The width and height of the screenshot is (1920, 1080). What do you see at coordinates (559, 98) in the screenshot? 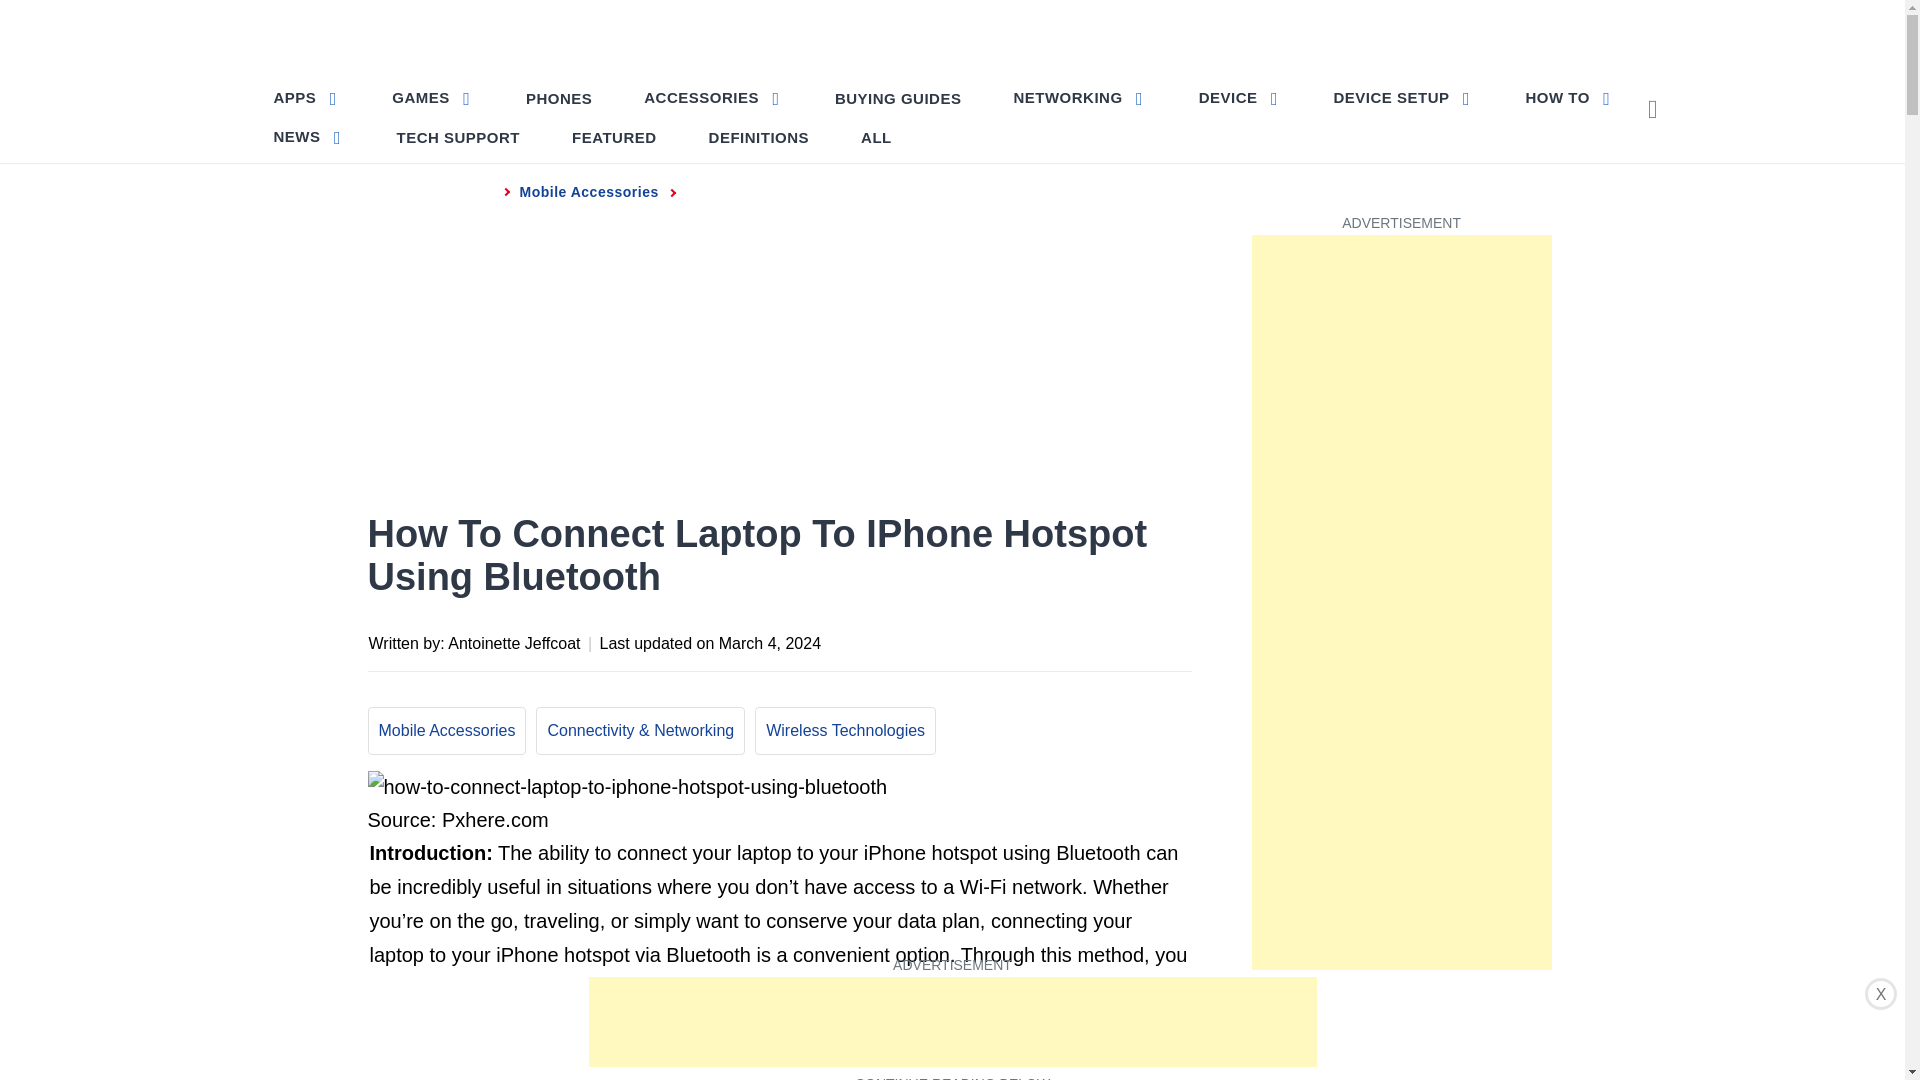
I see `PHONES` at bounding box center [559, 98].